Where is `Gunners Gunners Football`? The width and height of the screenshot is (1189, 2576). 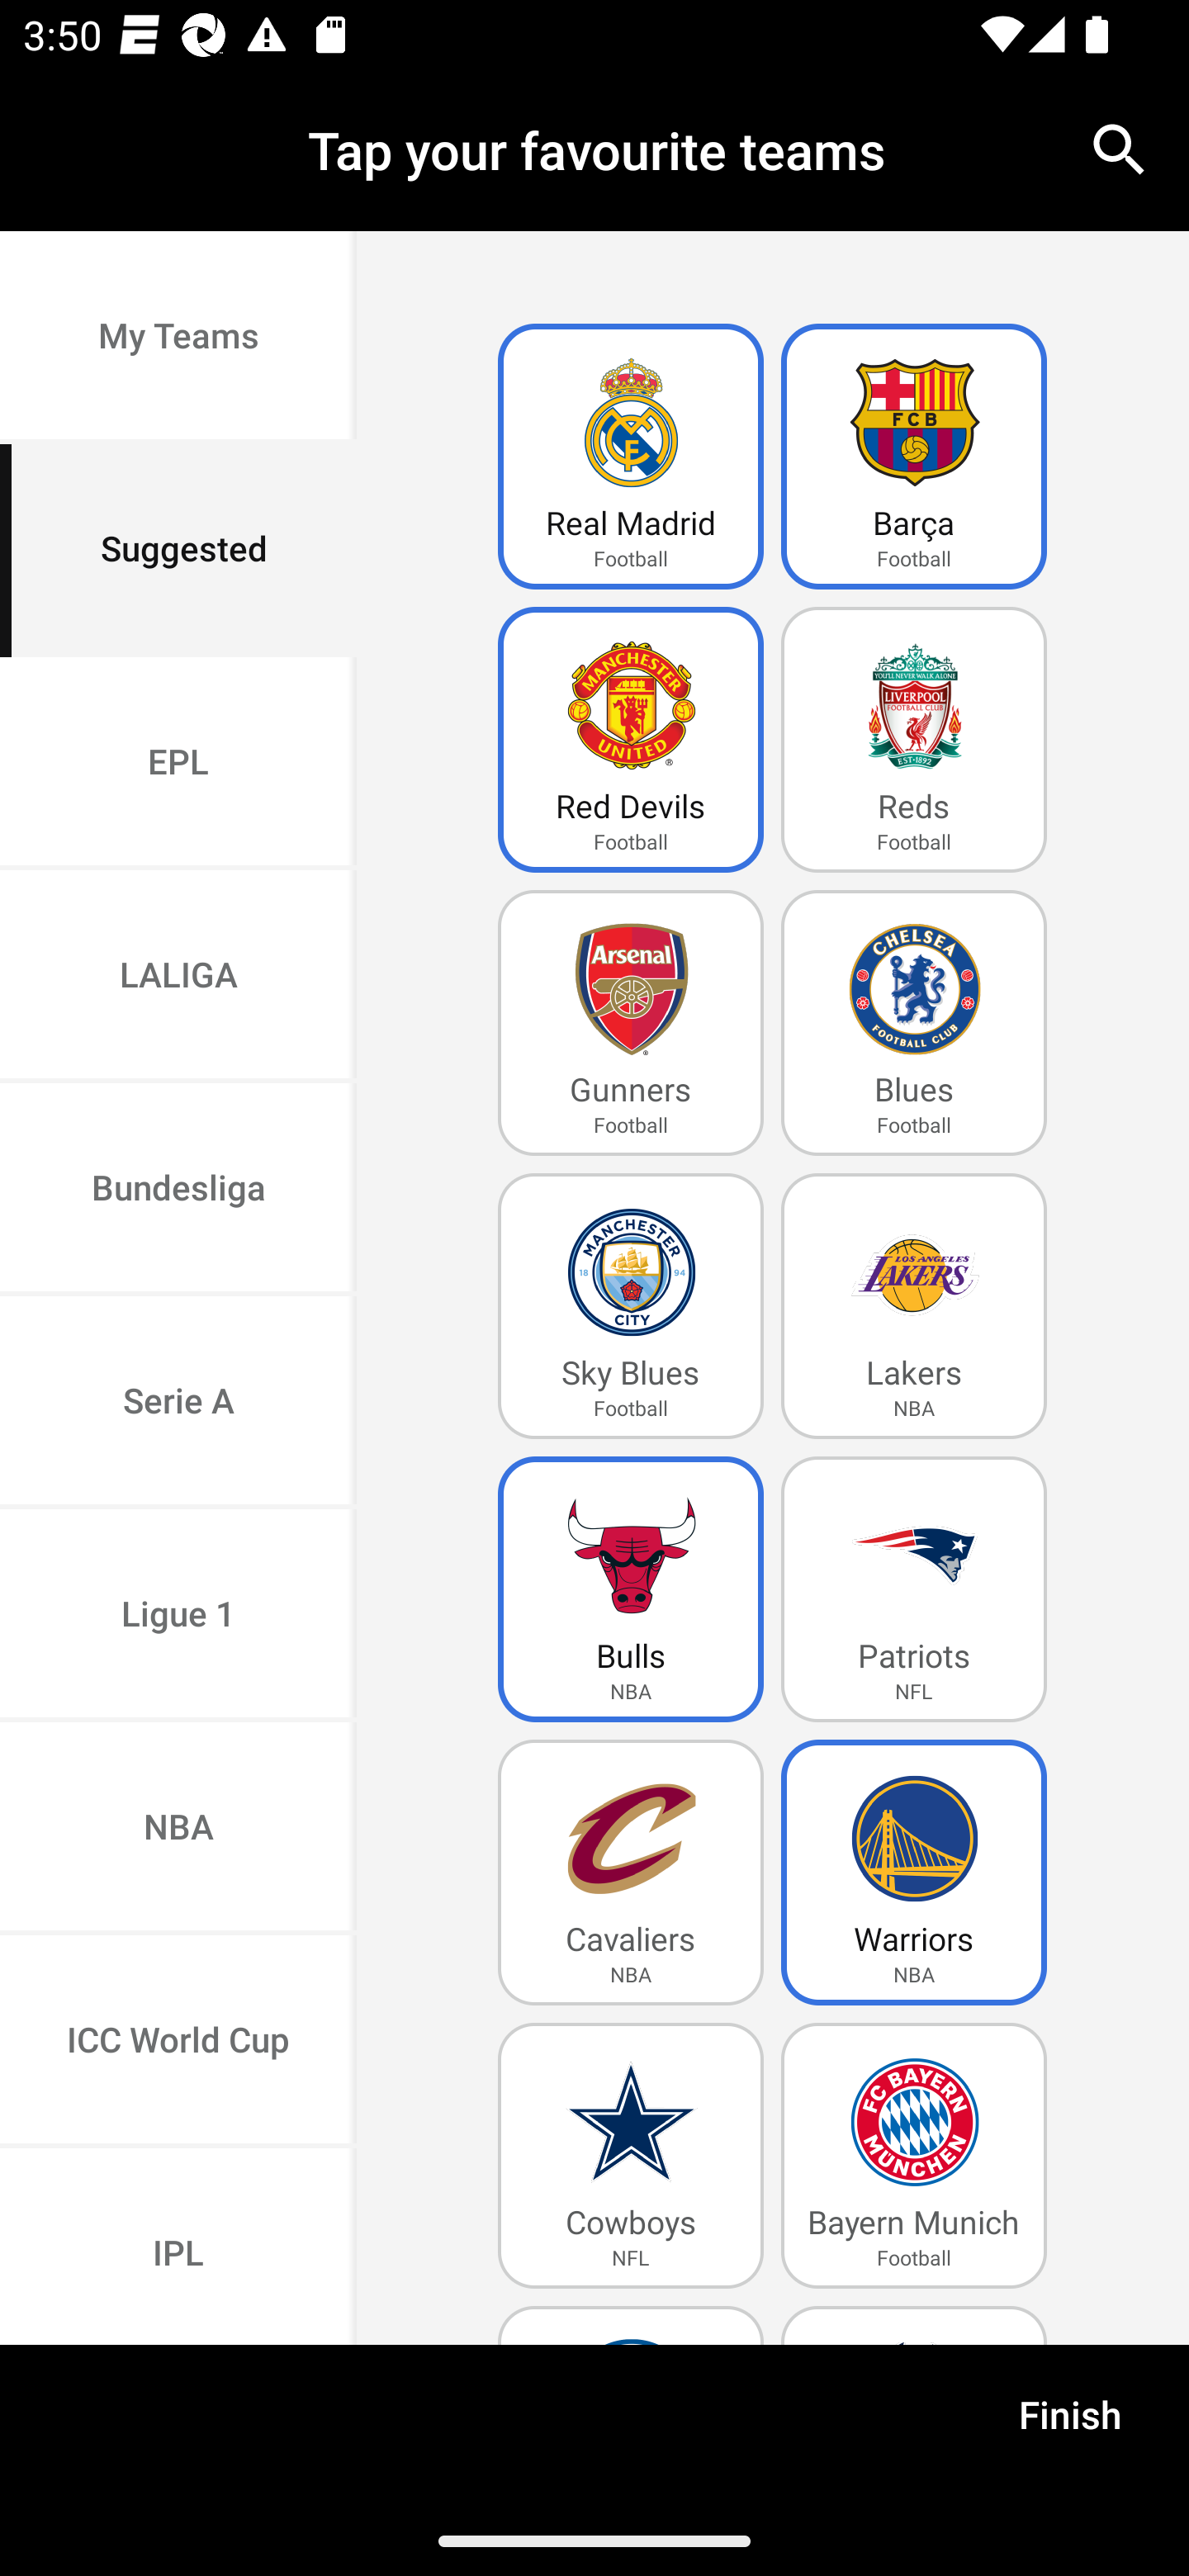 Gunners Gunners Football is located at coordinates (631, 1024).